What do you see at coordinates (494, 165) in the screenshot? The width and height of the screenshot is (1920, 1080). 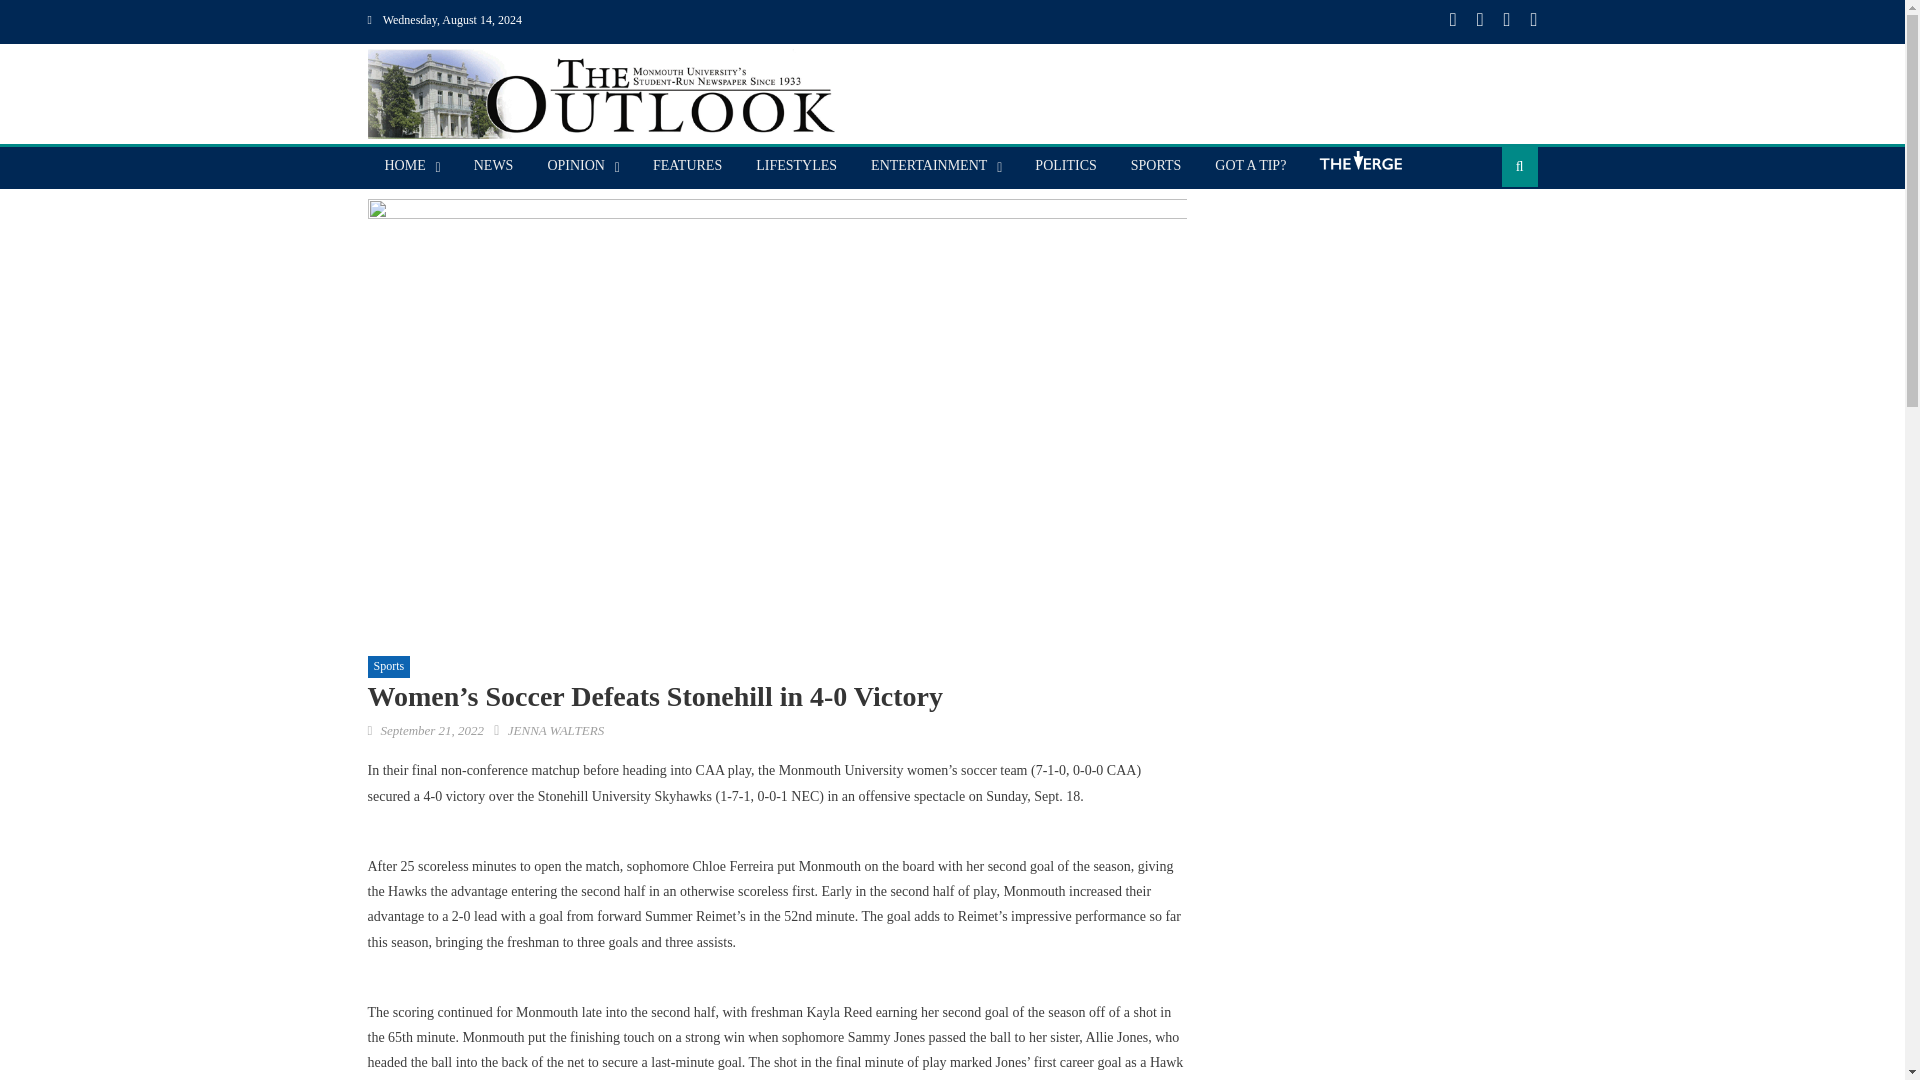 I see `NEWS` at bounding box center [494, 165].